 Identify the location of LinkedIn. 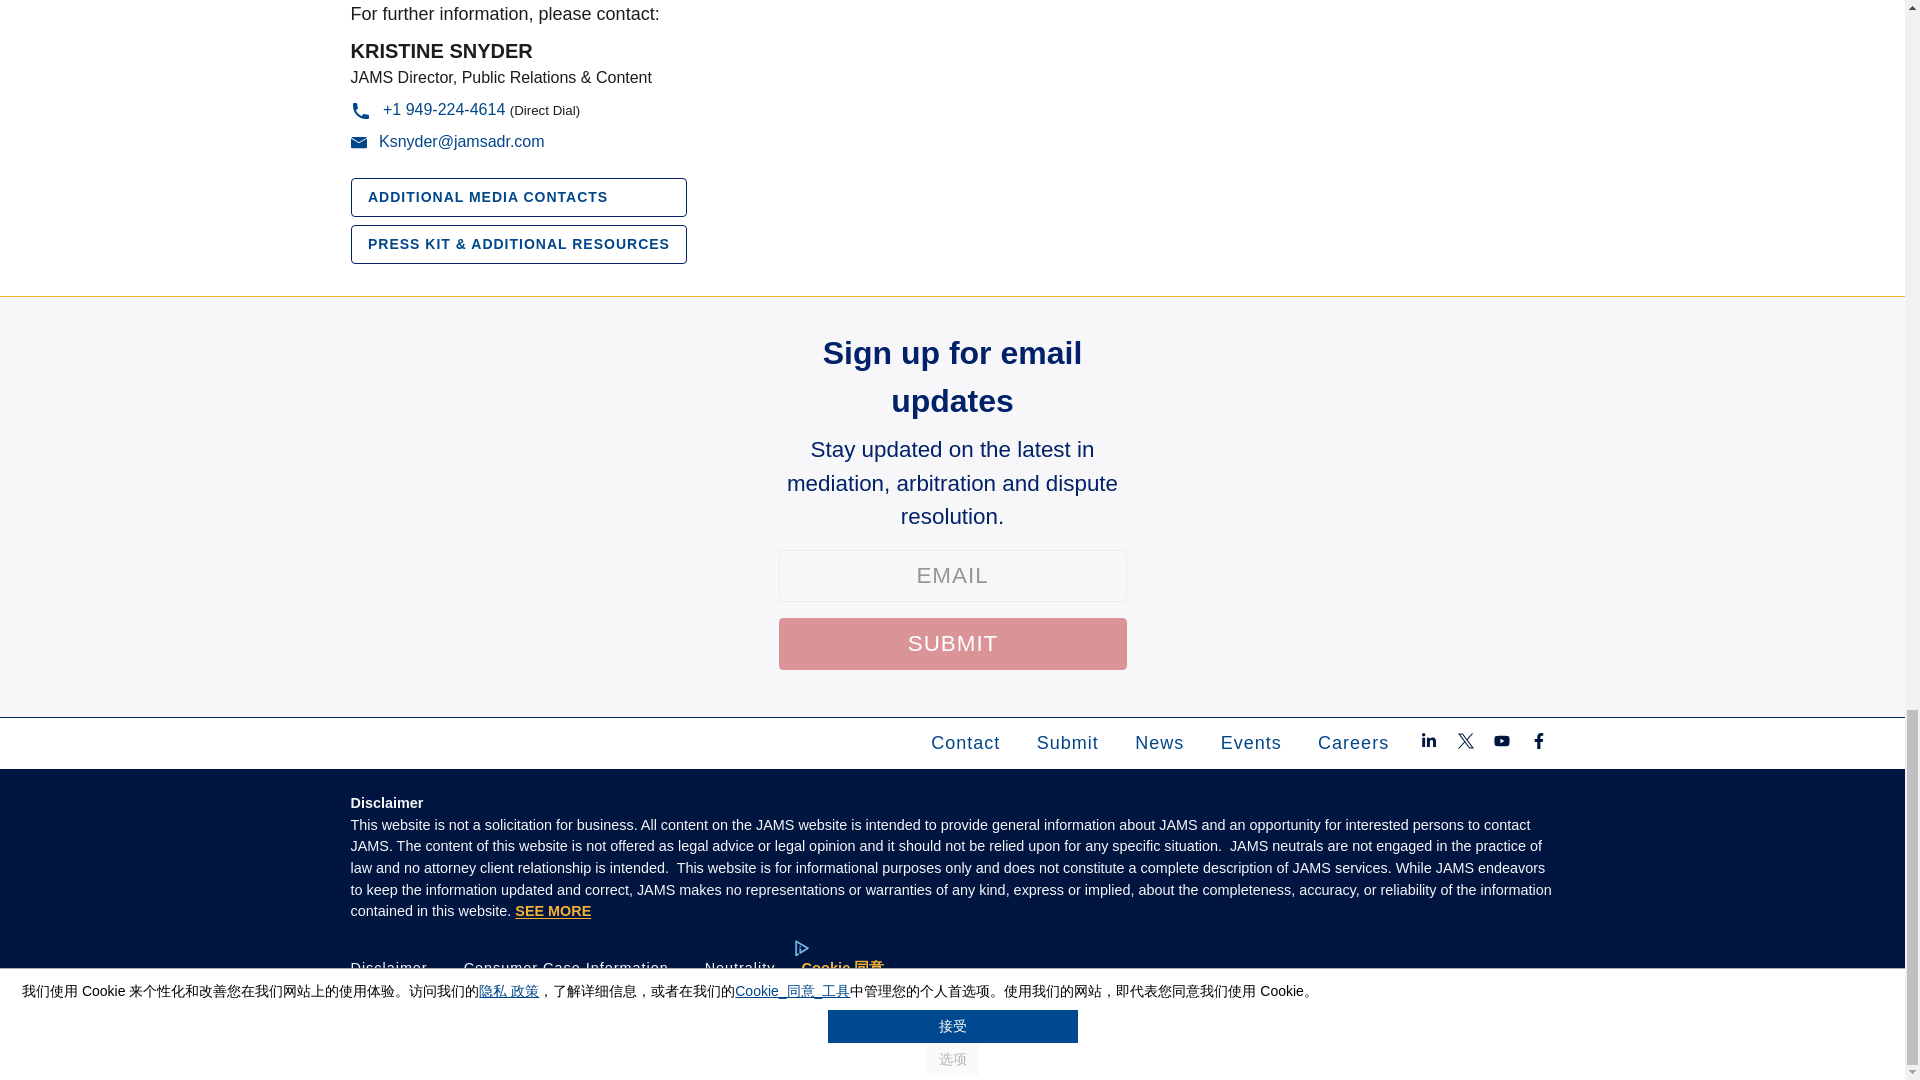
(1432, 743).